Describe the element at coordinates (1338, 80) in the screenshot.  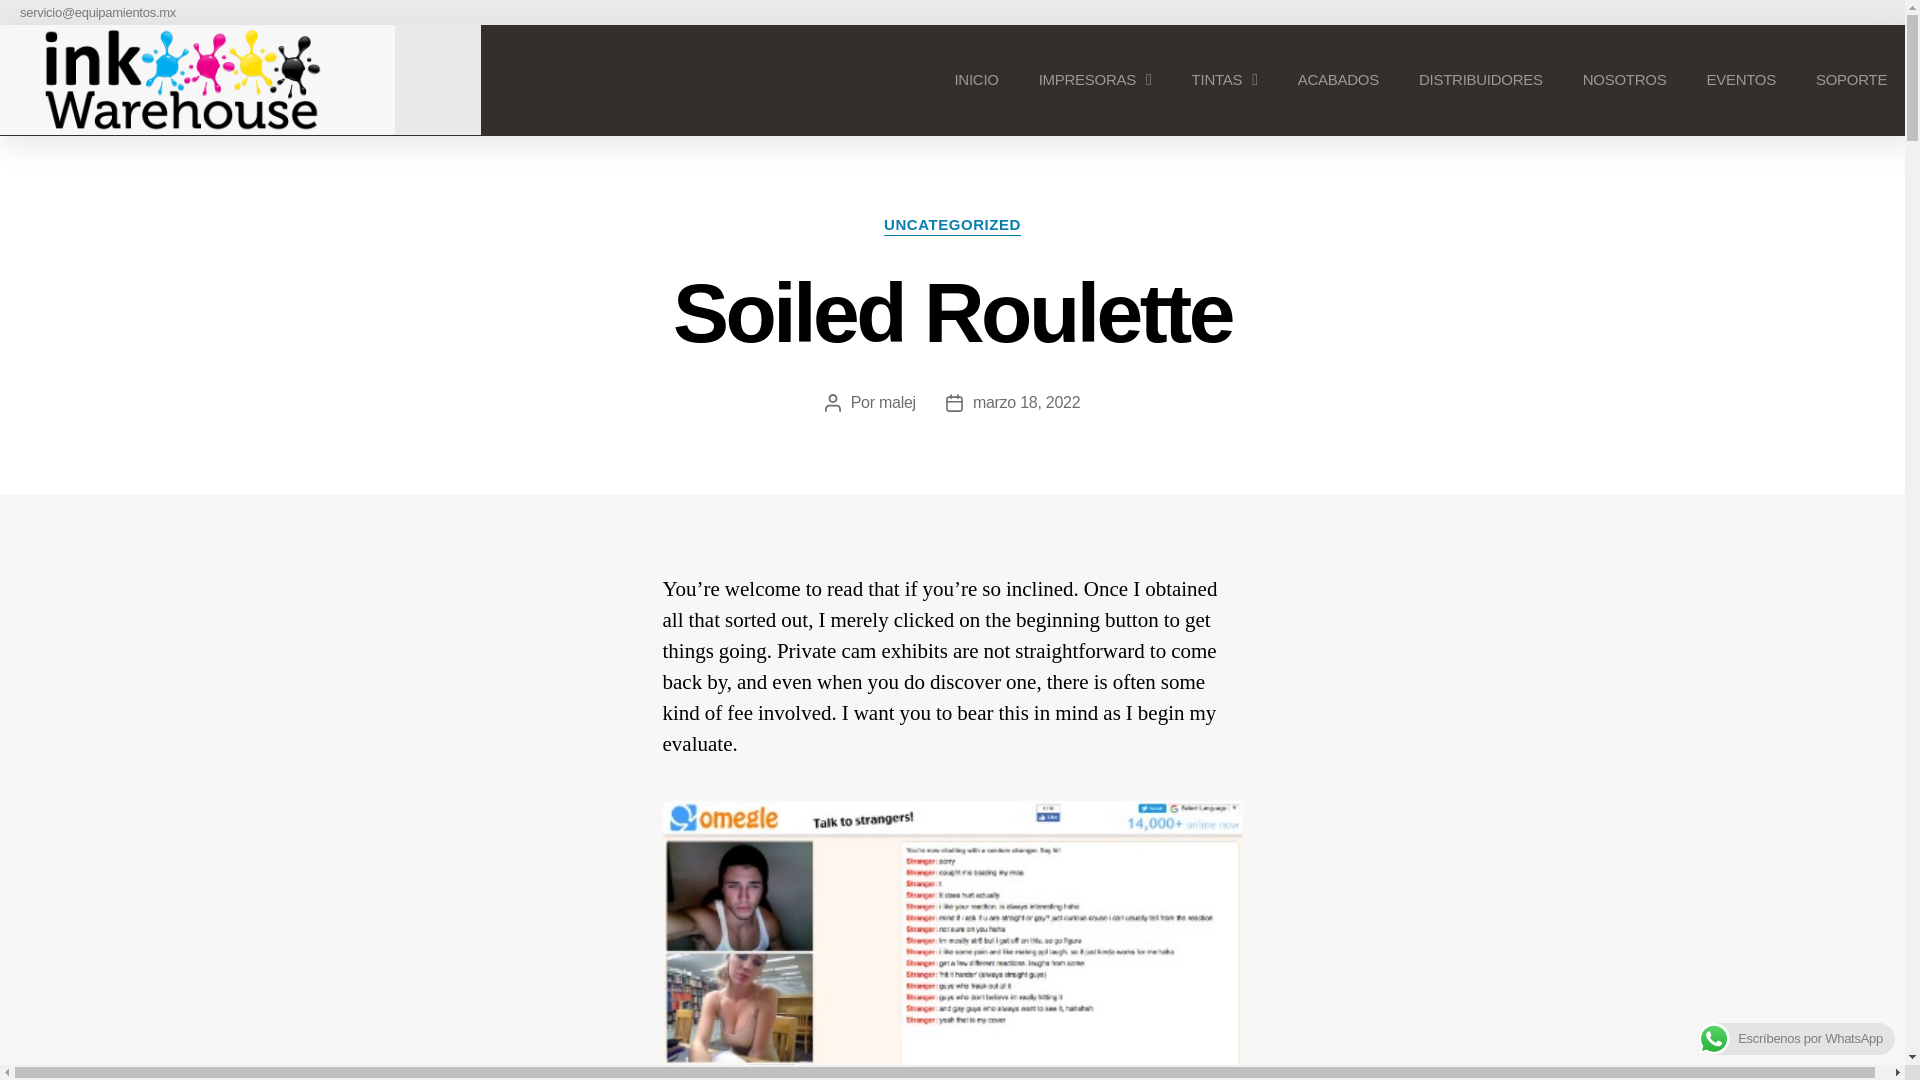
I see `ACABADOS` at that location.